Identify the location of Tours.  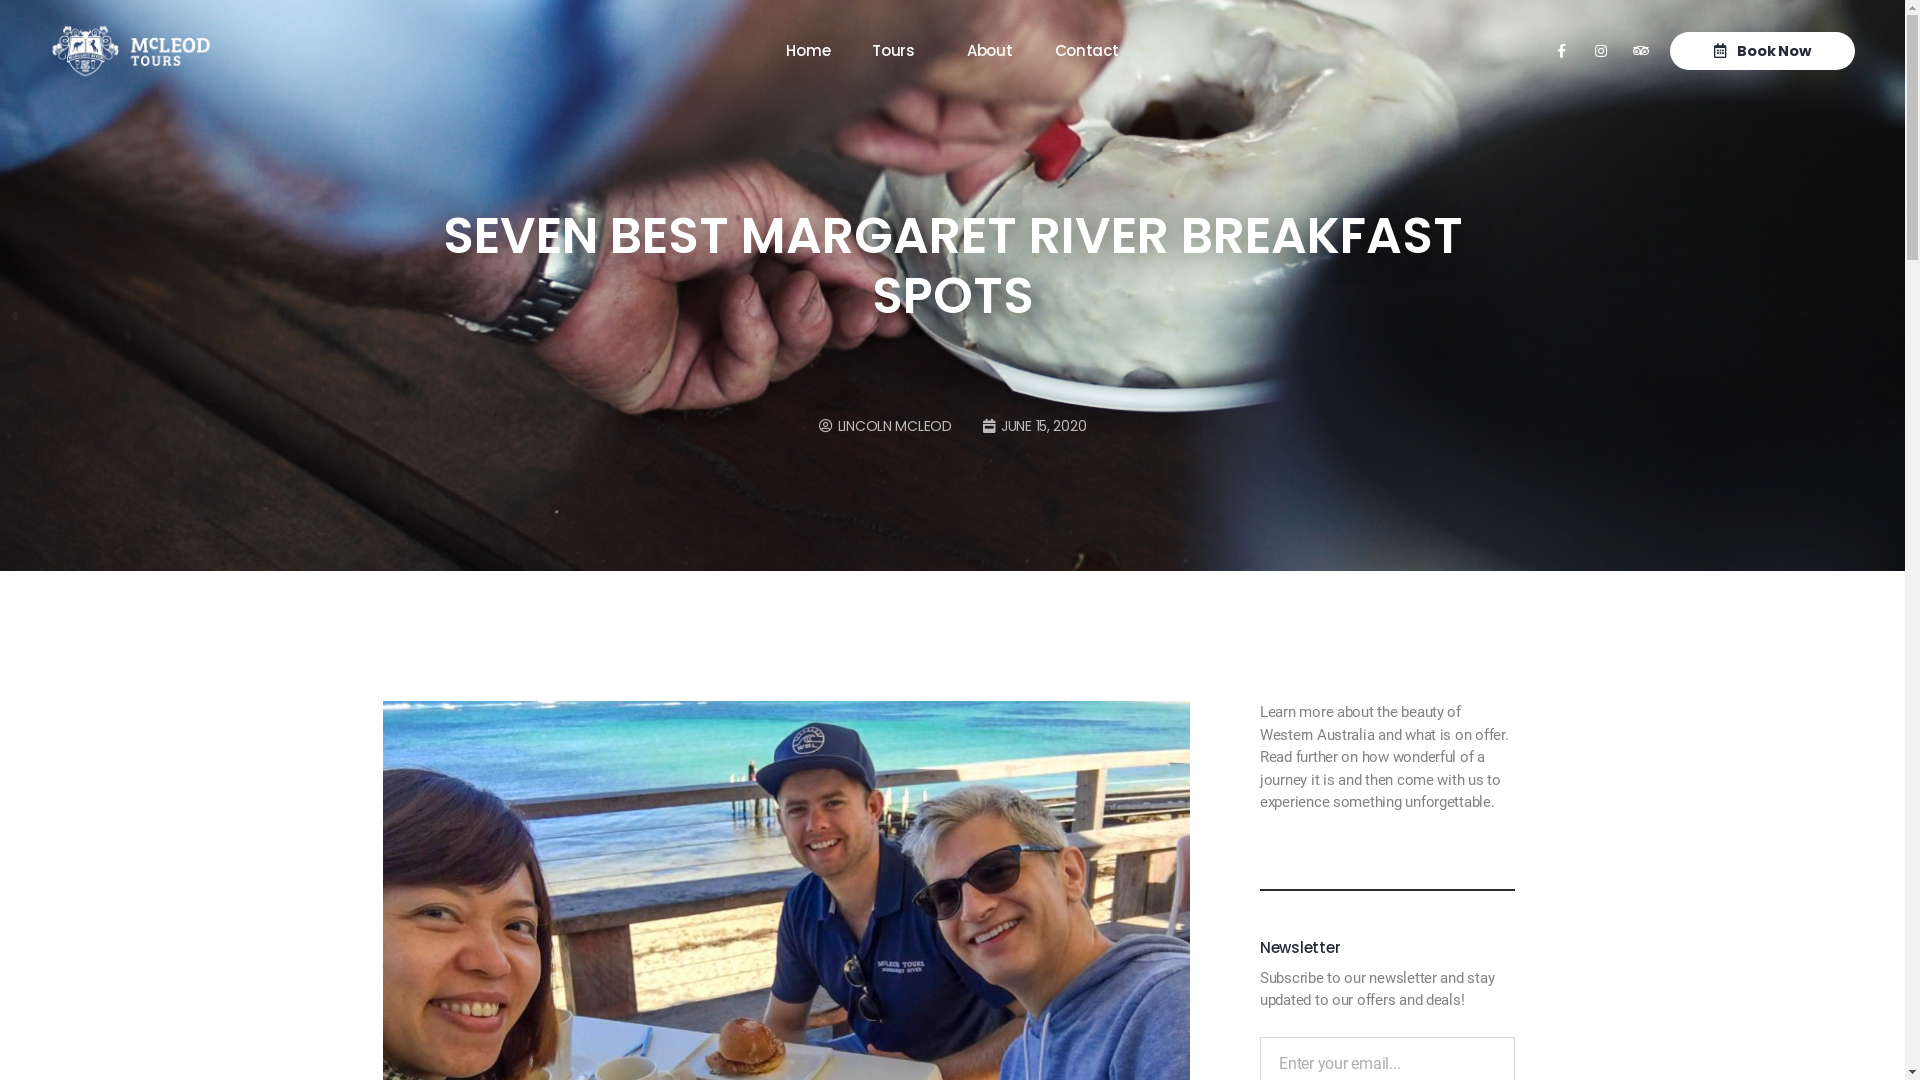
(898, 51).